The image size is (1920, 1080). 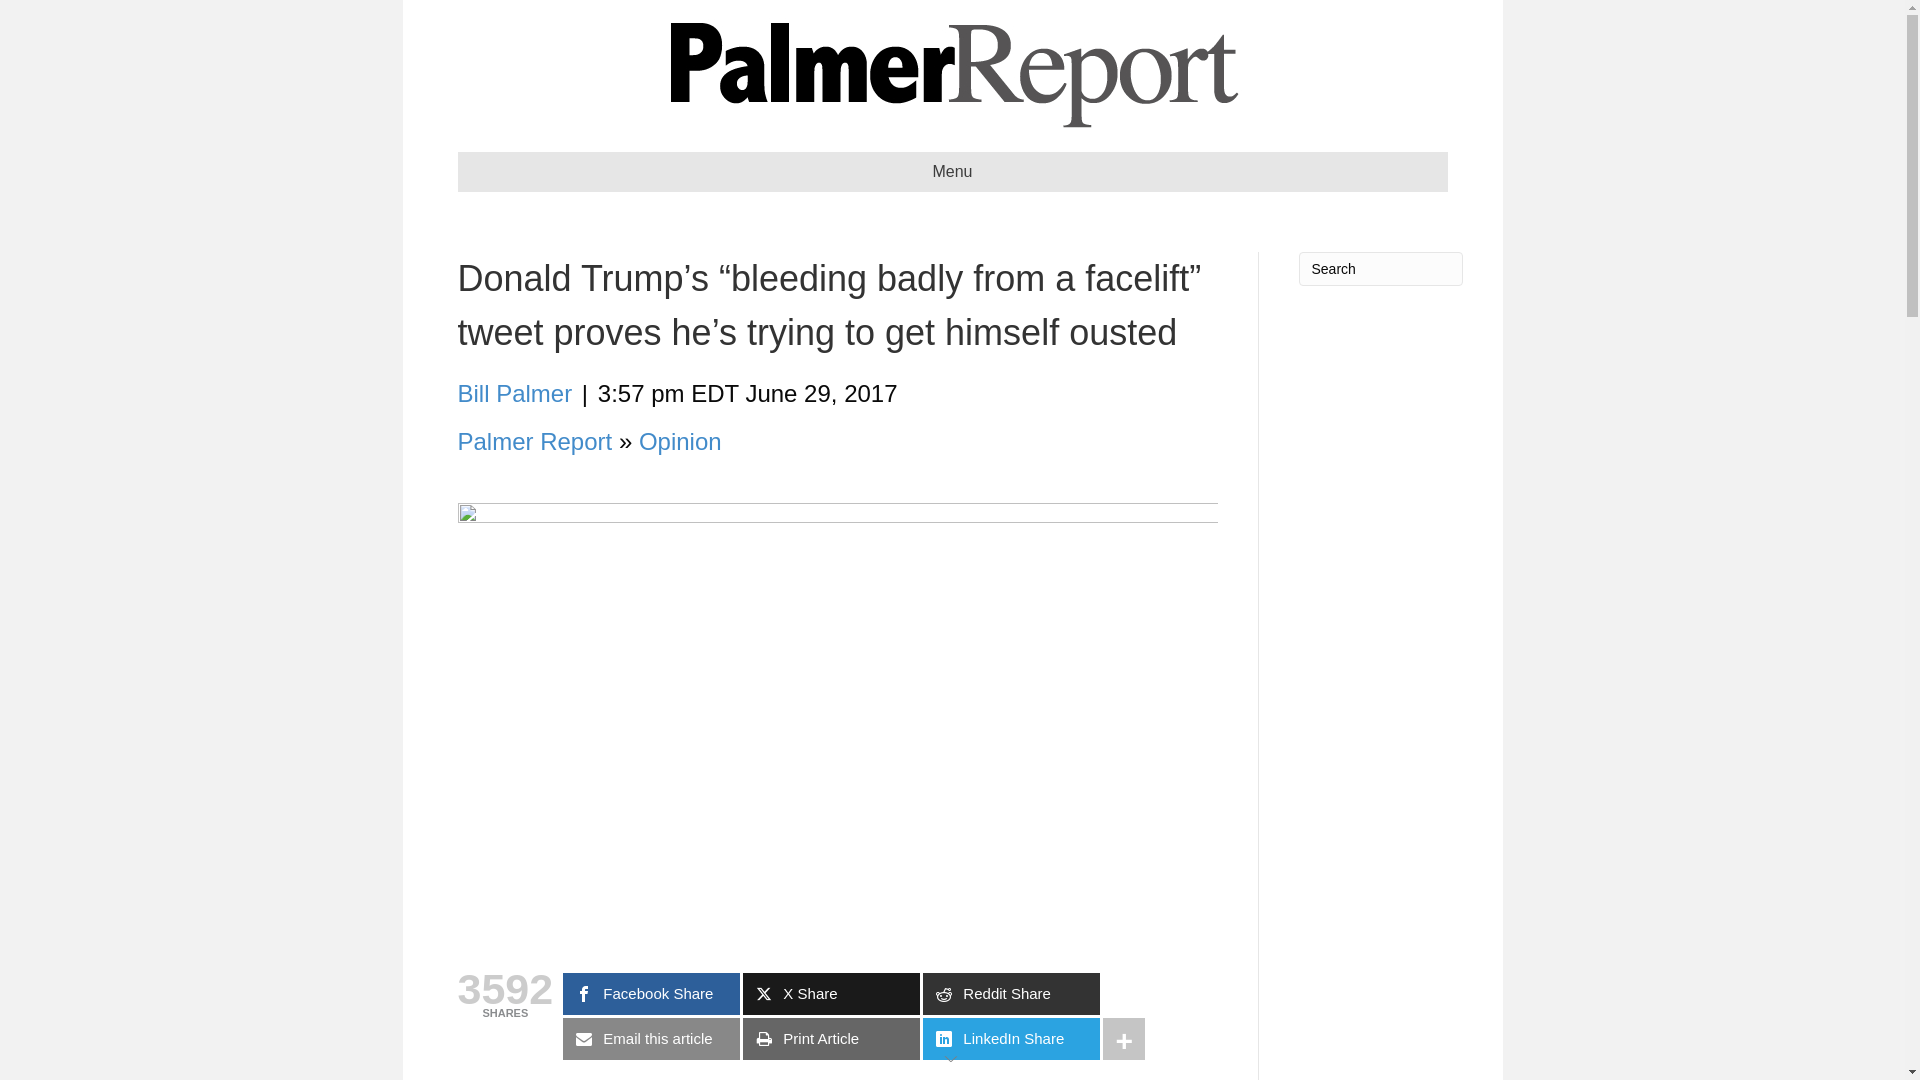 I want to click on Print Article, so click(x=831, y=1038).